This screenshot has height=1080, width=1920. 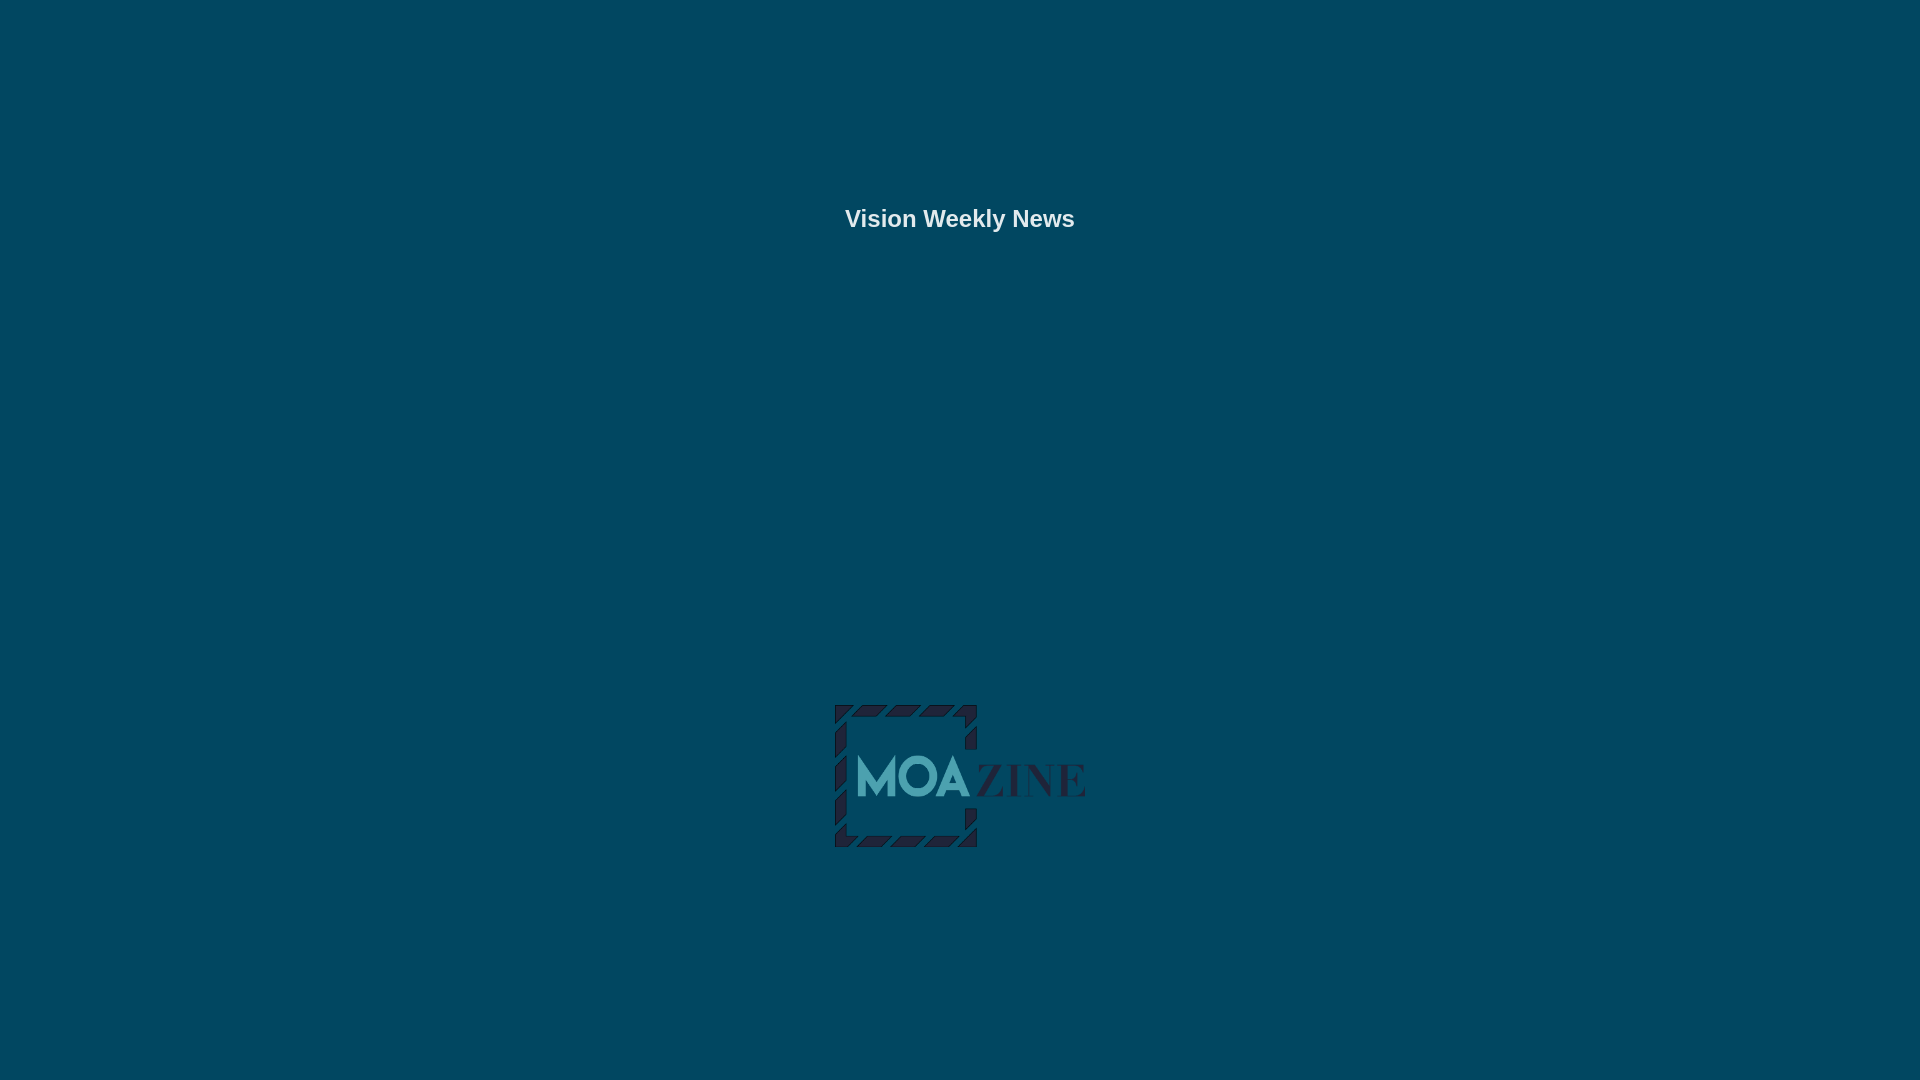 I want to click on Next Page, so click(x=1308, y=538).